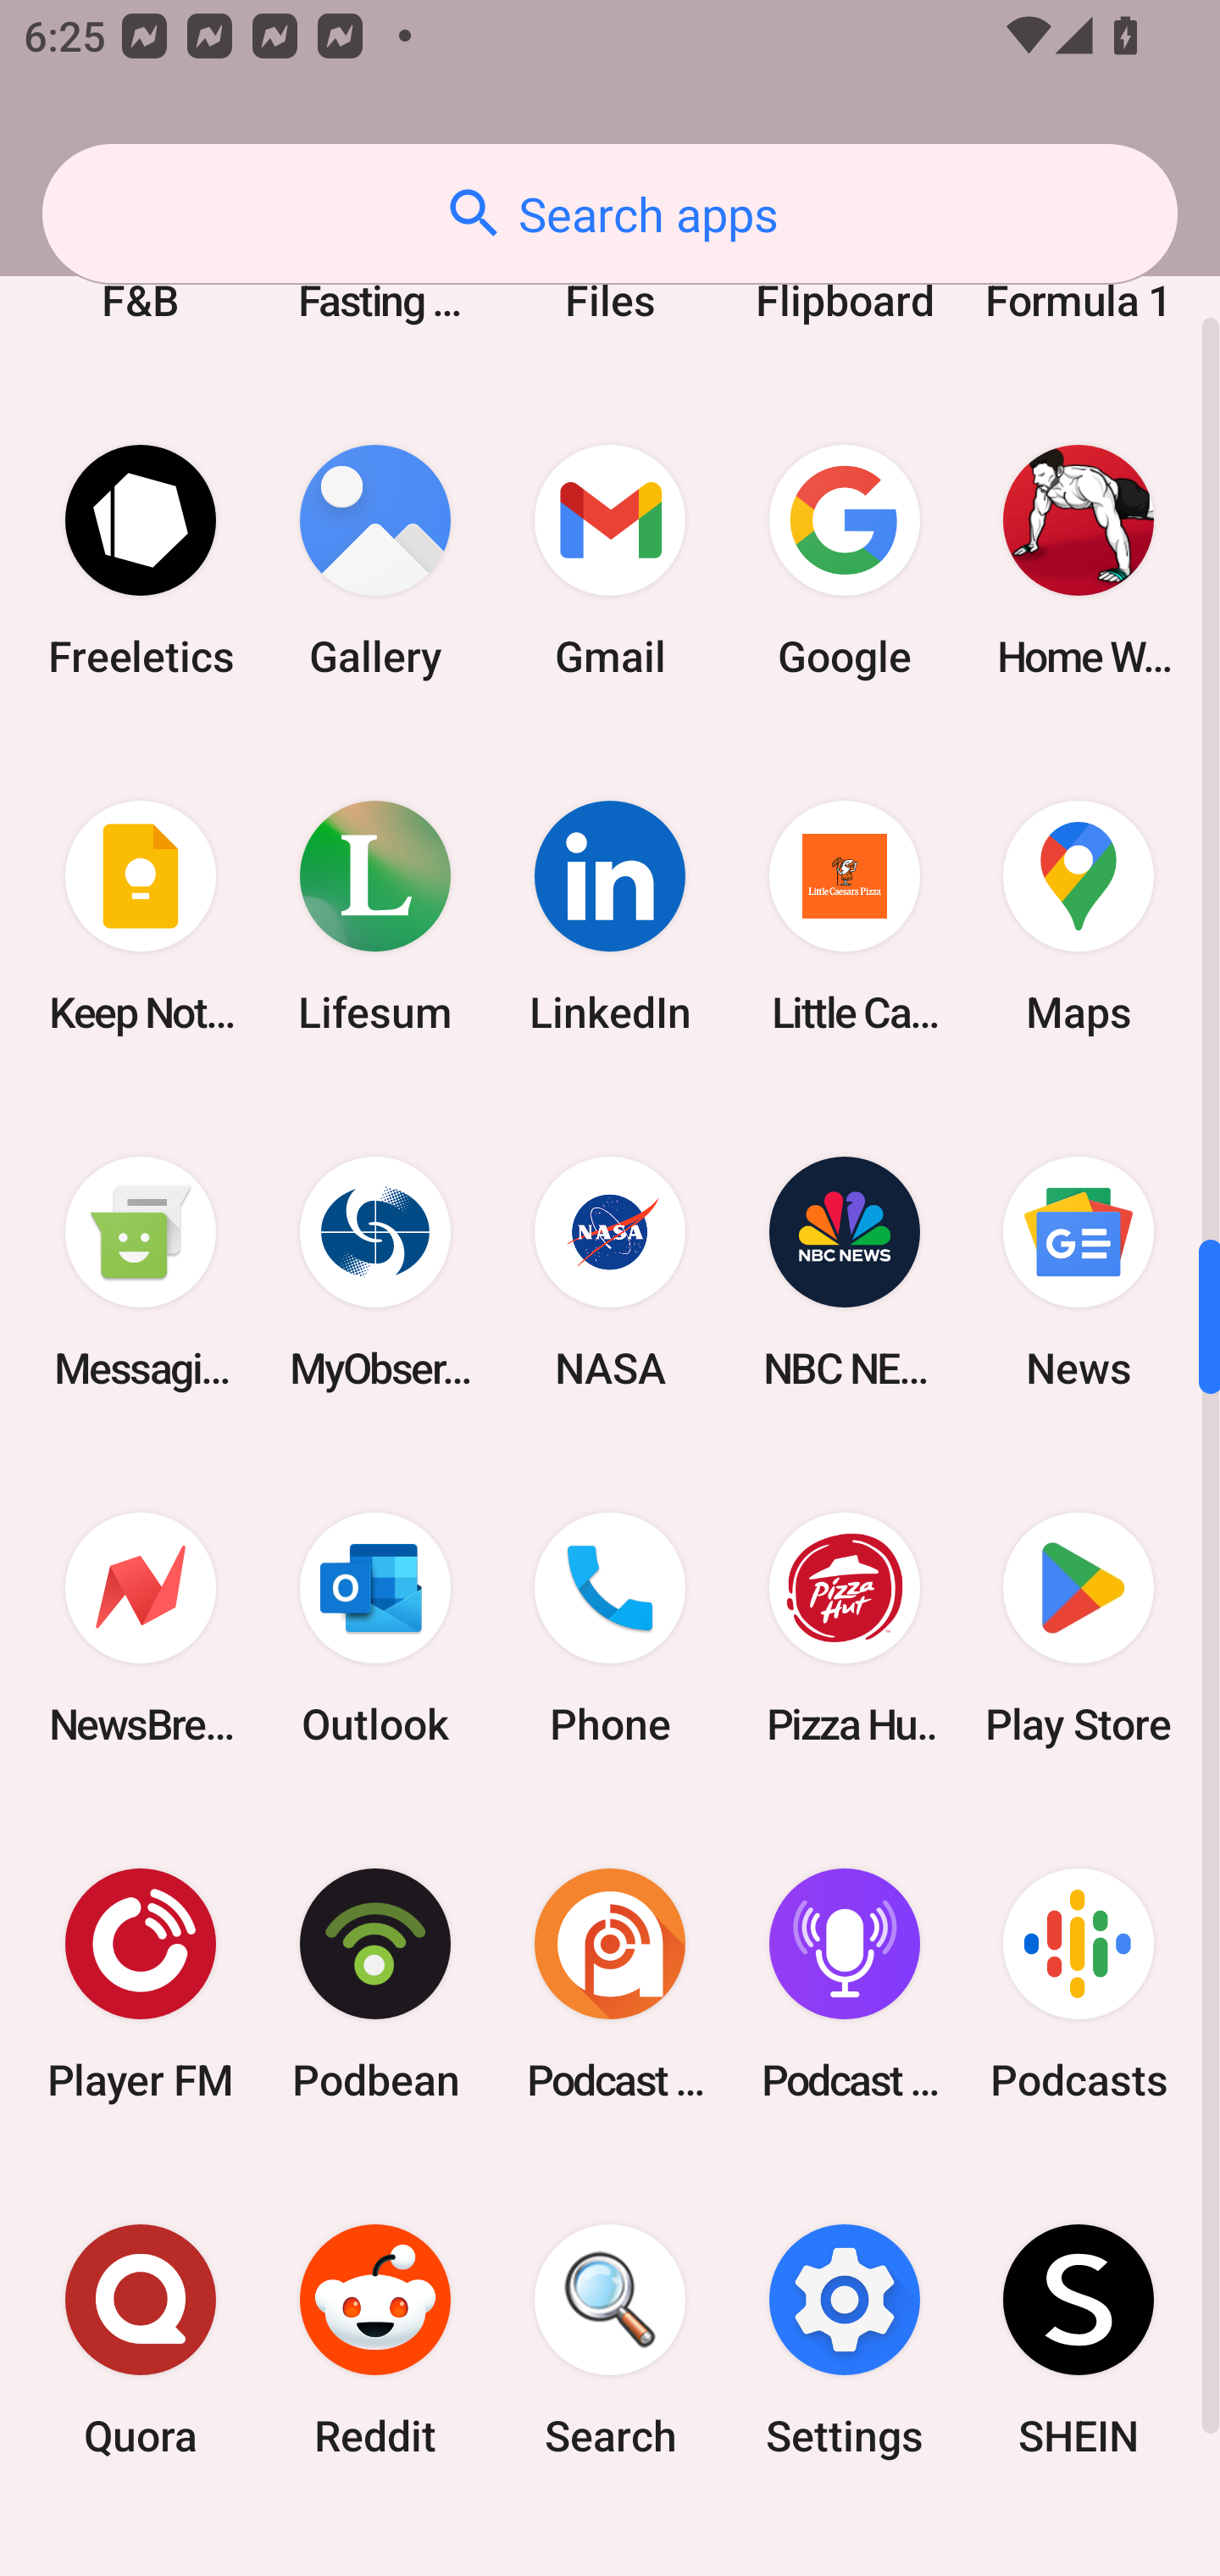  What do you see at coordinates (844, 561) in the screenshot?
I see `Google` at bounding box center [844, 561].